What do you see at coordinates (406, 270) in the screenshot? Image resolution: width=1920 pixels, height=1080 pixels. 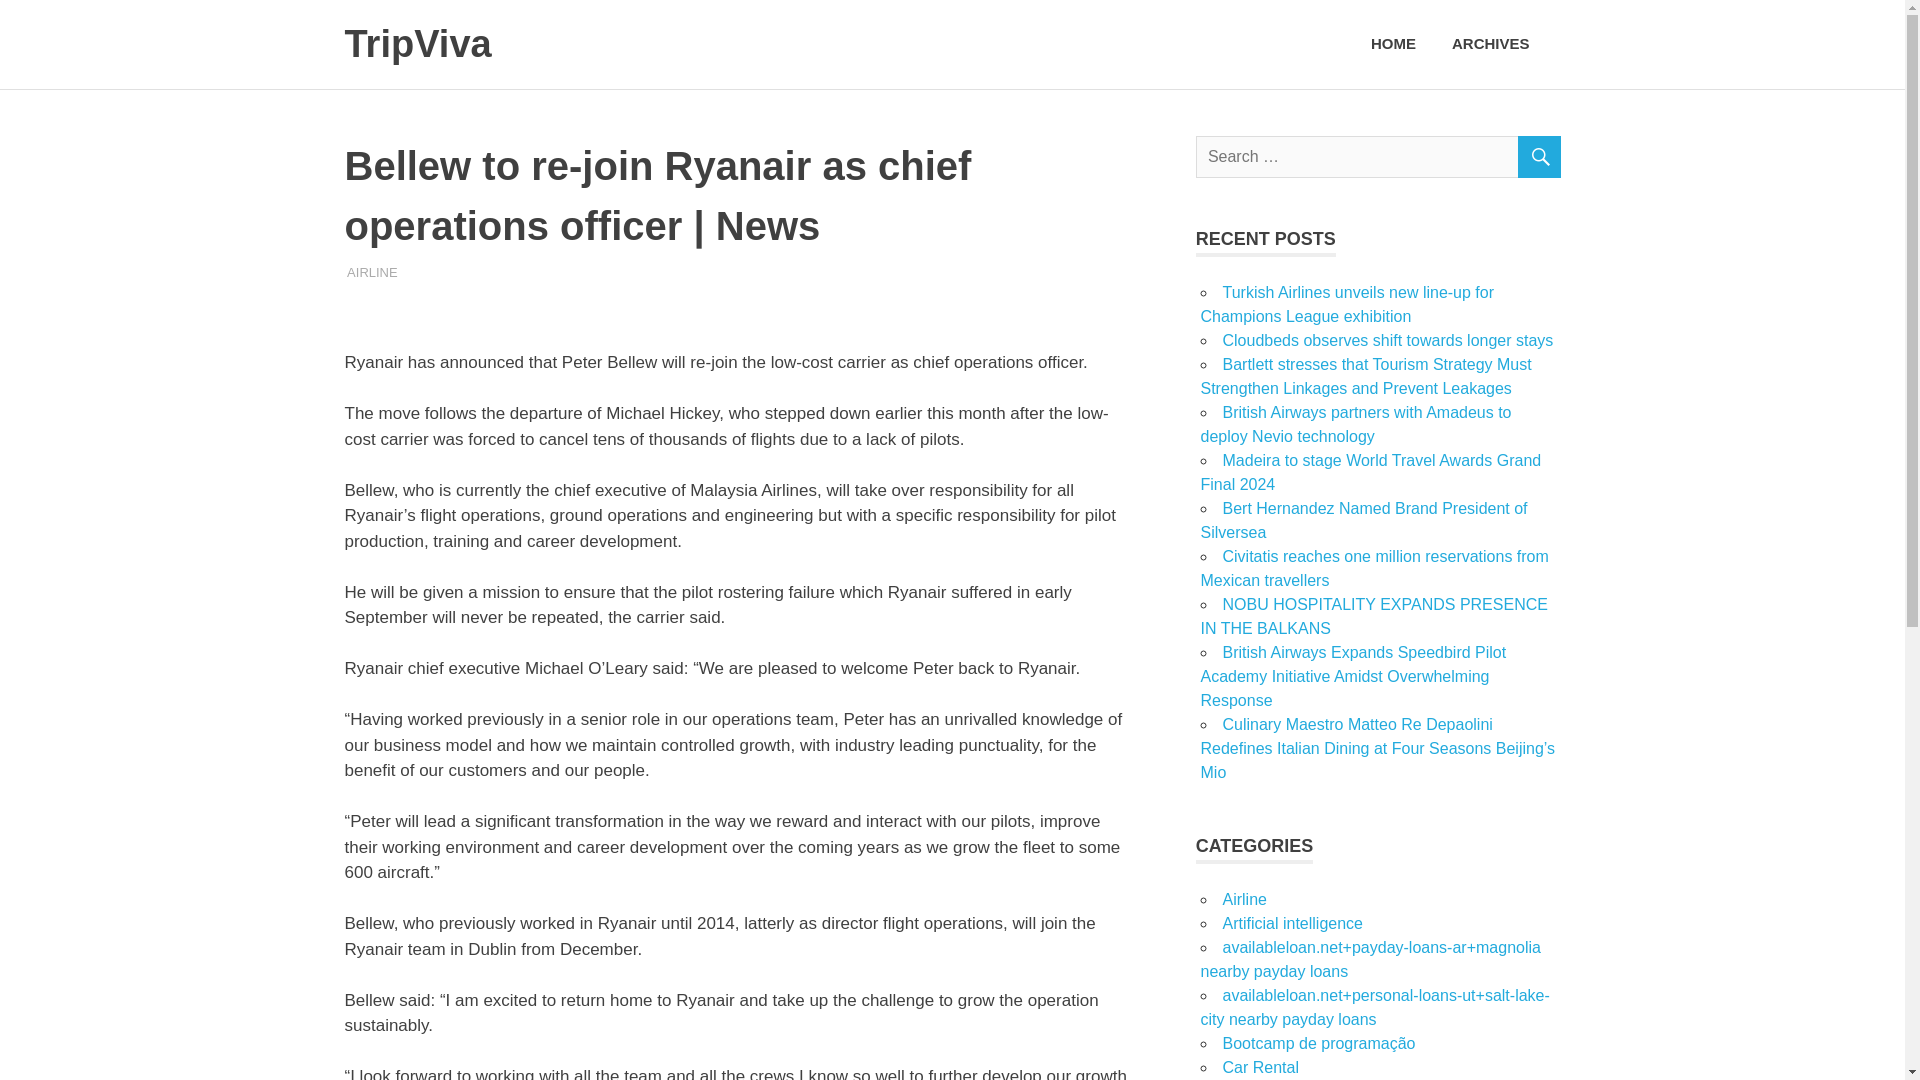 I see `OCTOBER 17, 2017` at bounding box center [406, 270].